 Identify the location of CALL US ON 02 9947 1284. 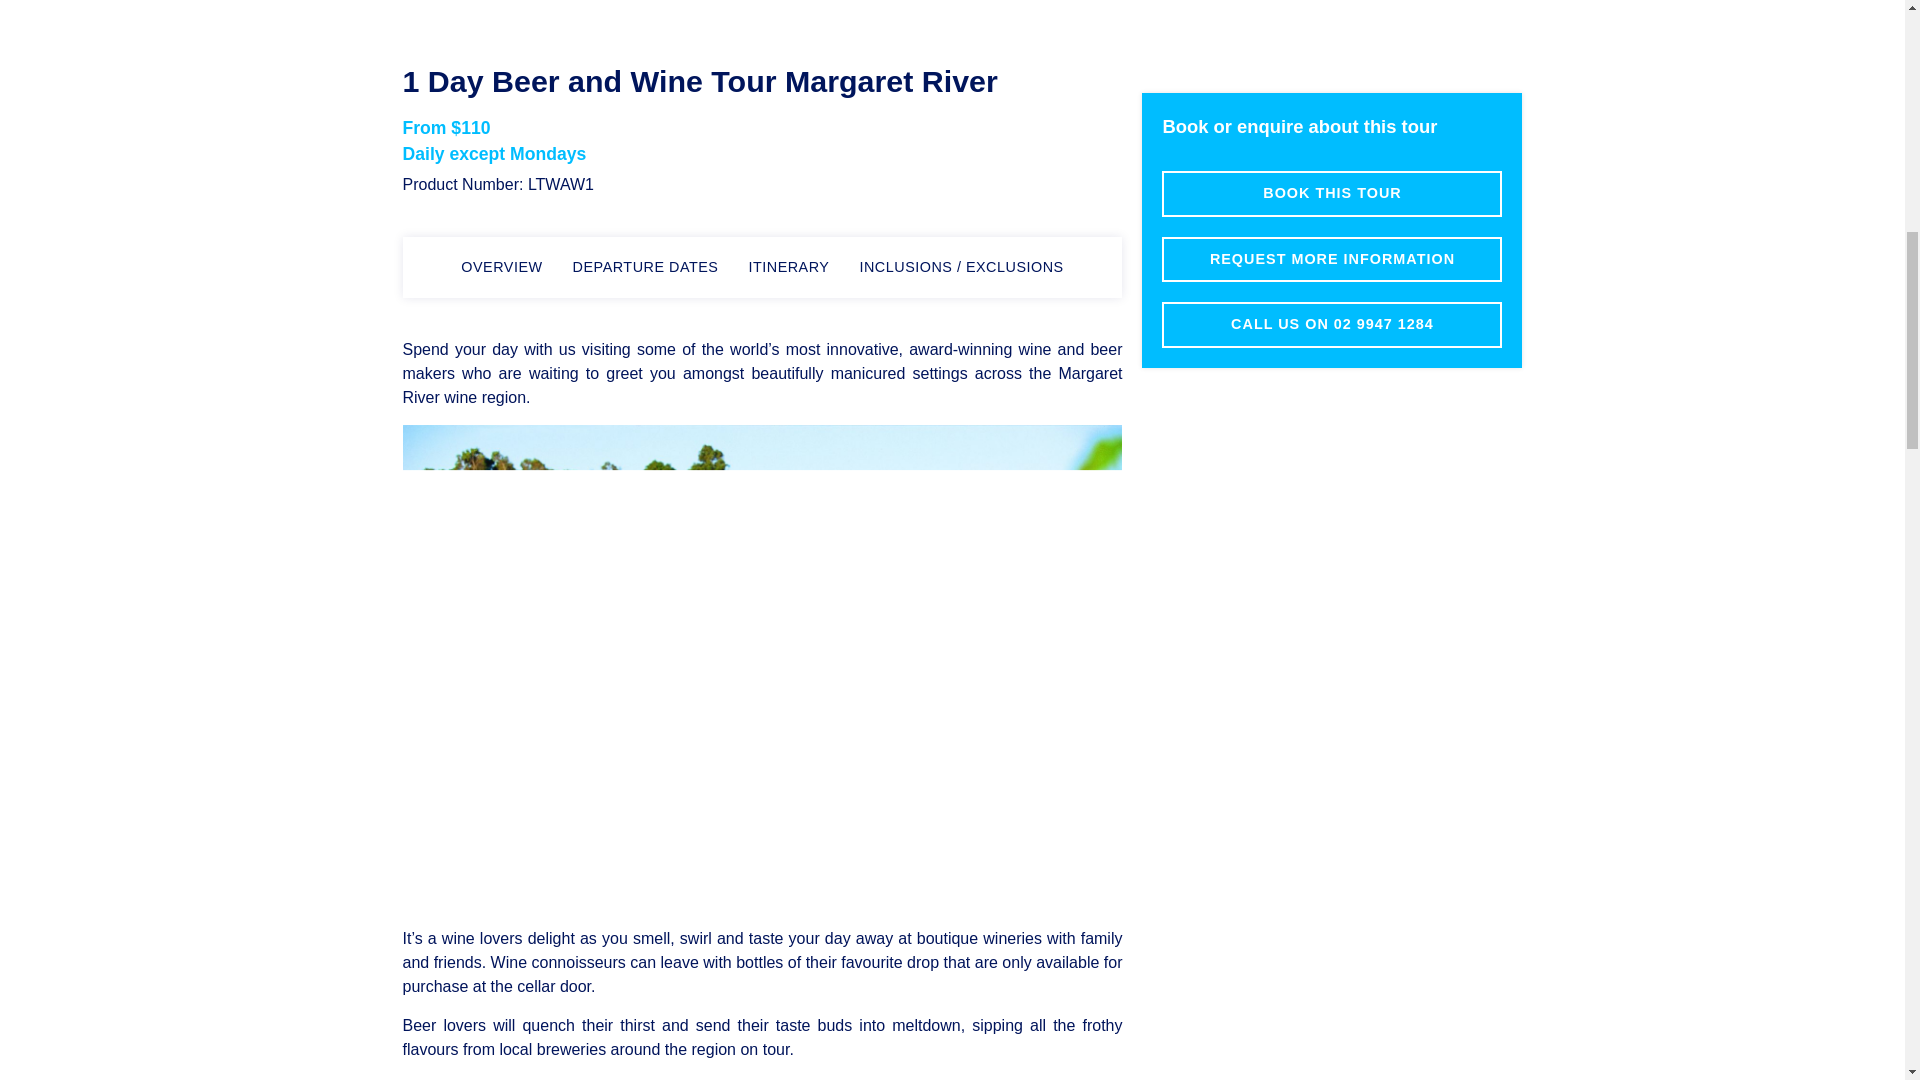
(1331, 270).